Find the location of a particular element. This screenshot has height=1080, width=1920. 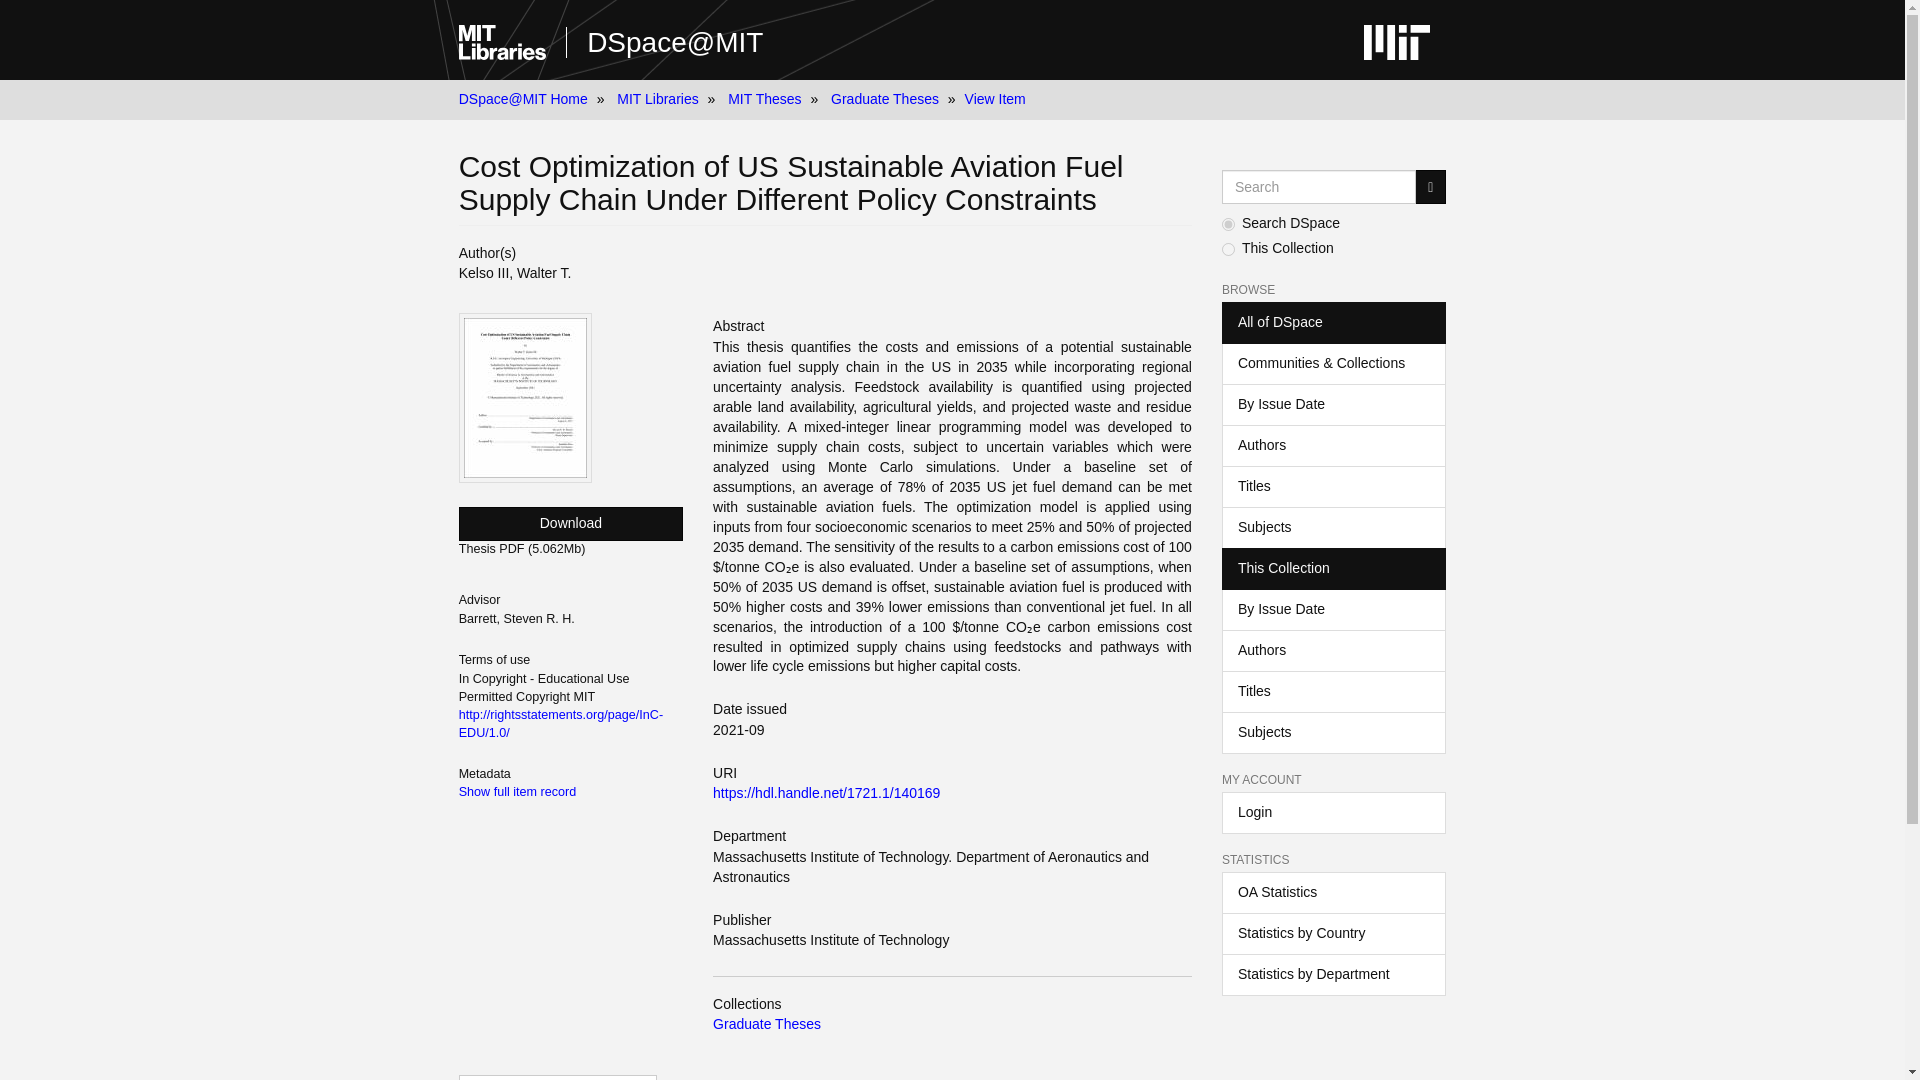

Graduate Theses is located at coordinates (884, 98).